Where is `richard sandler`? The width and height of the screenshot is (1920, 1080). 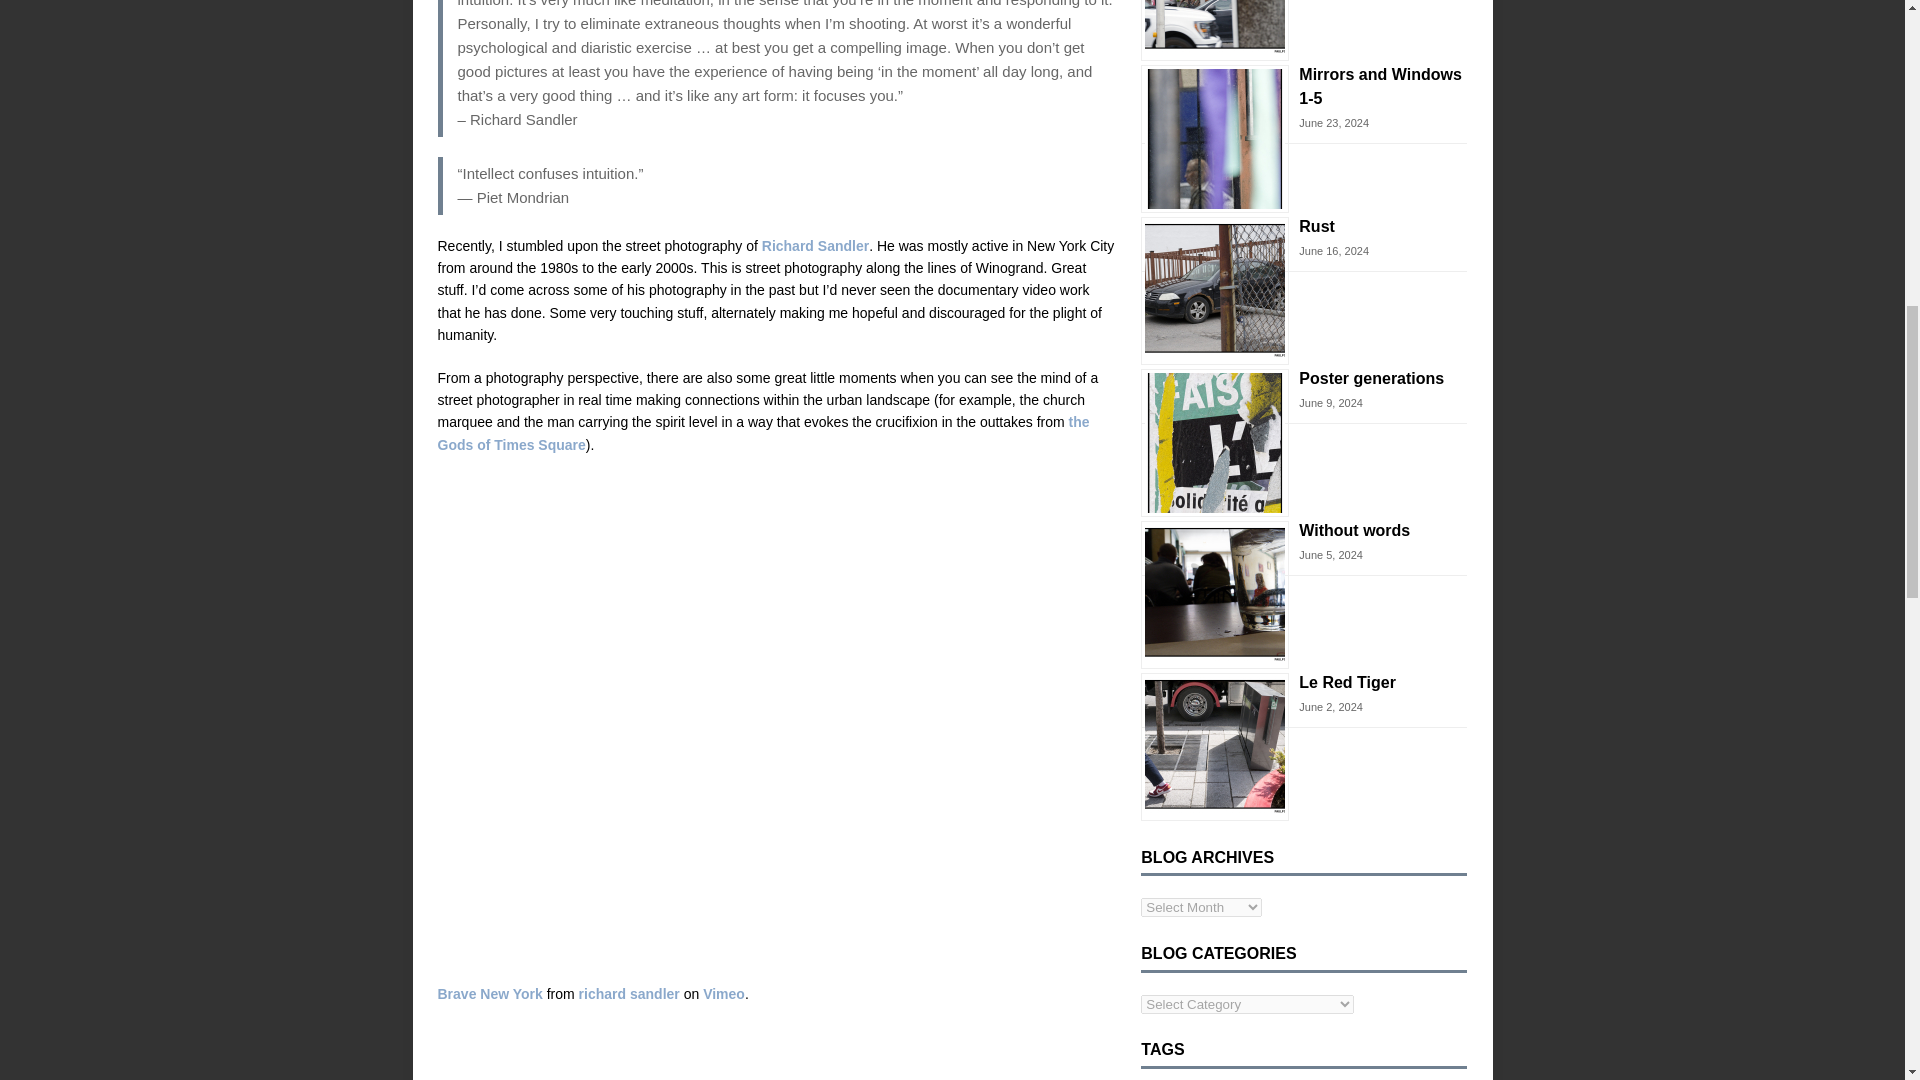 richard sandler is located at coordinates (629, 994).